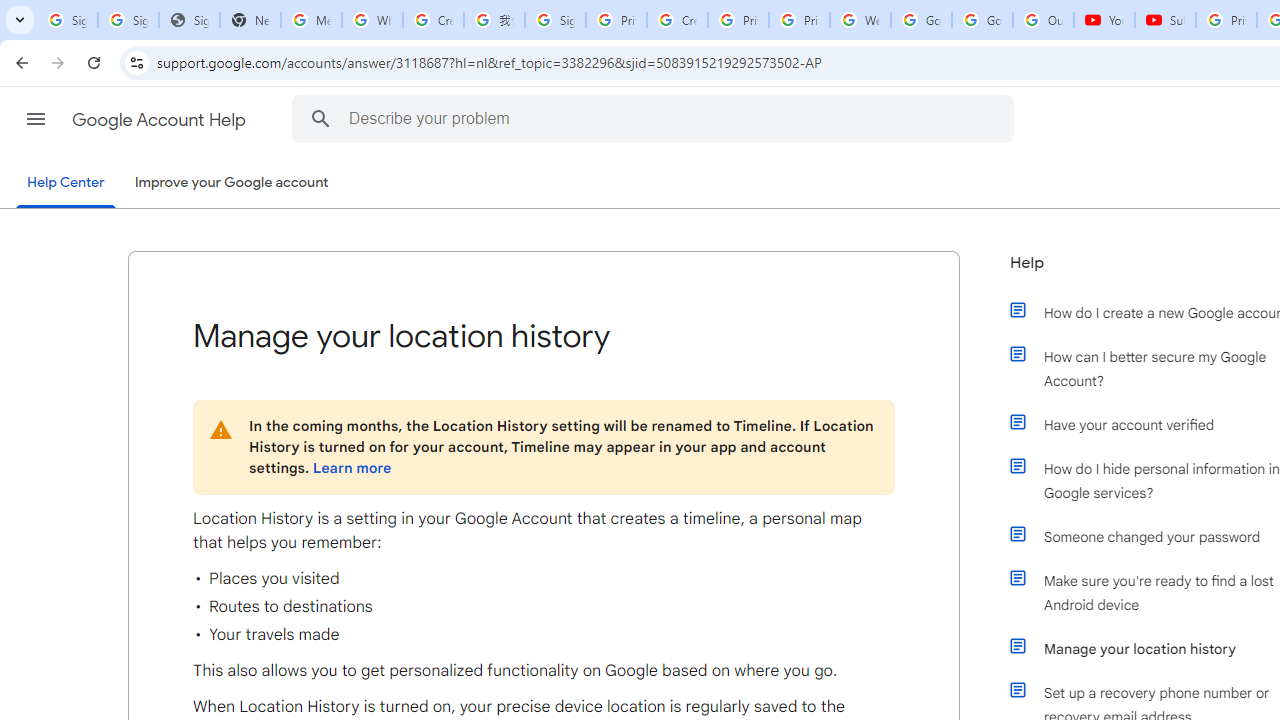 This screenshot has height=720, width=1280. I want to click on New Tab, so click(250, 20).